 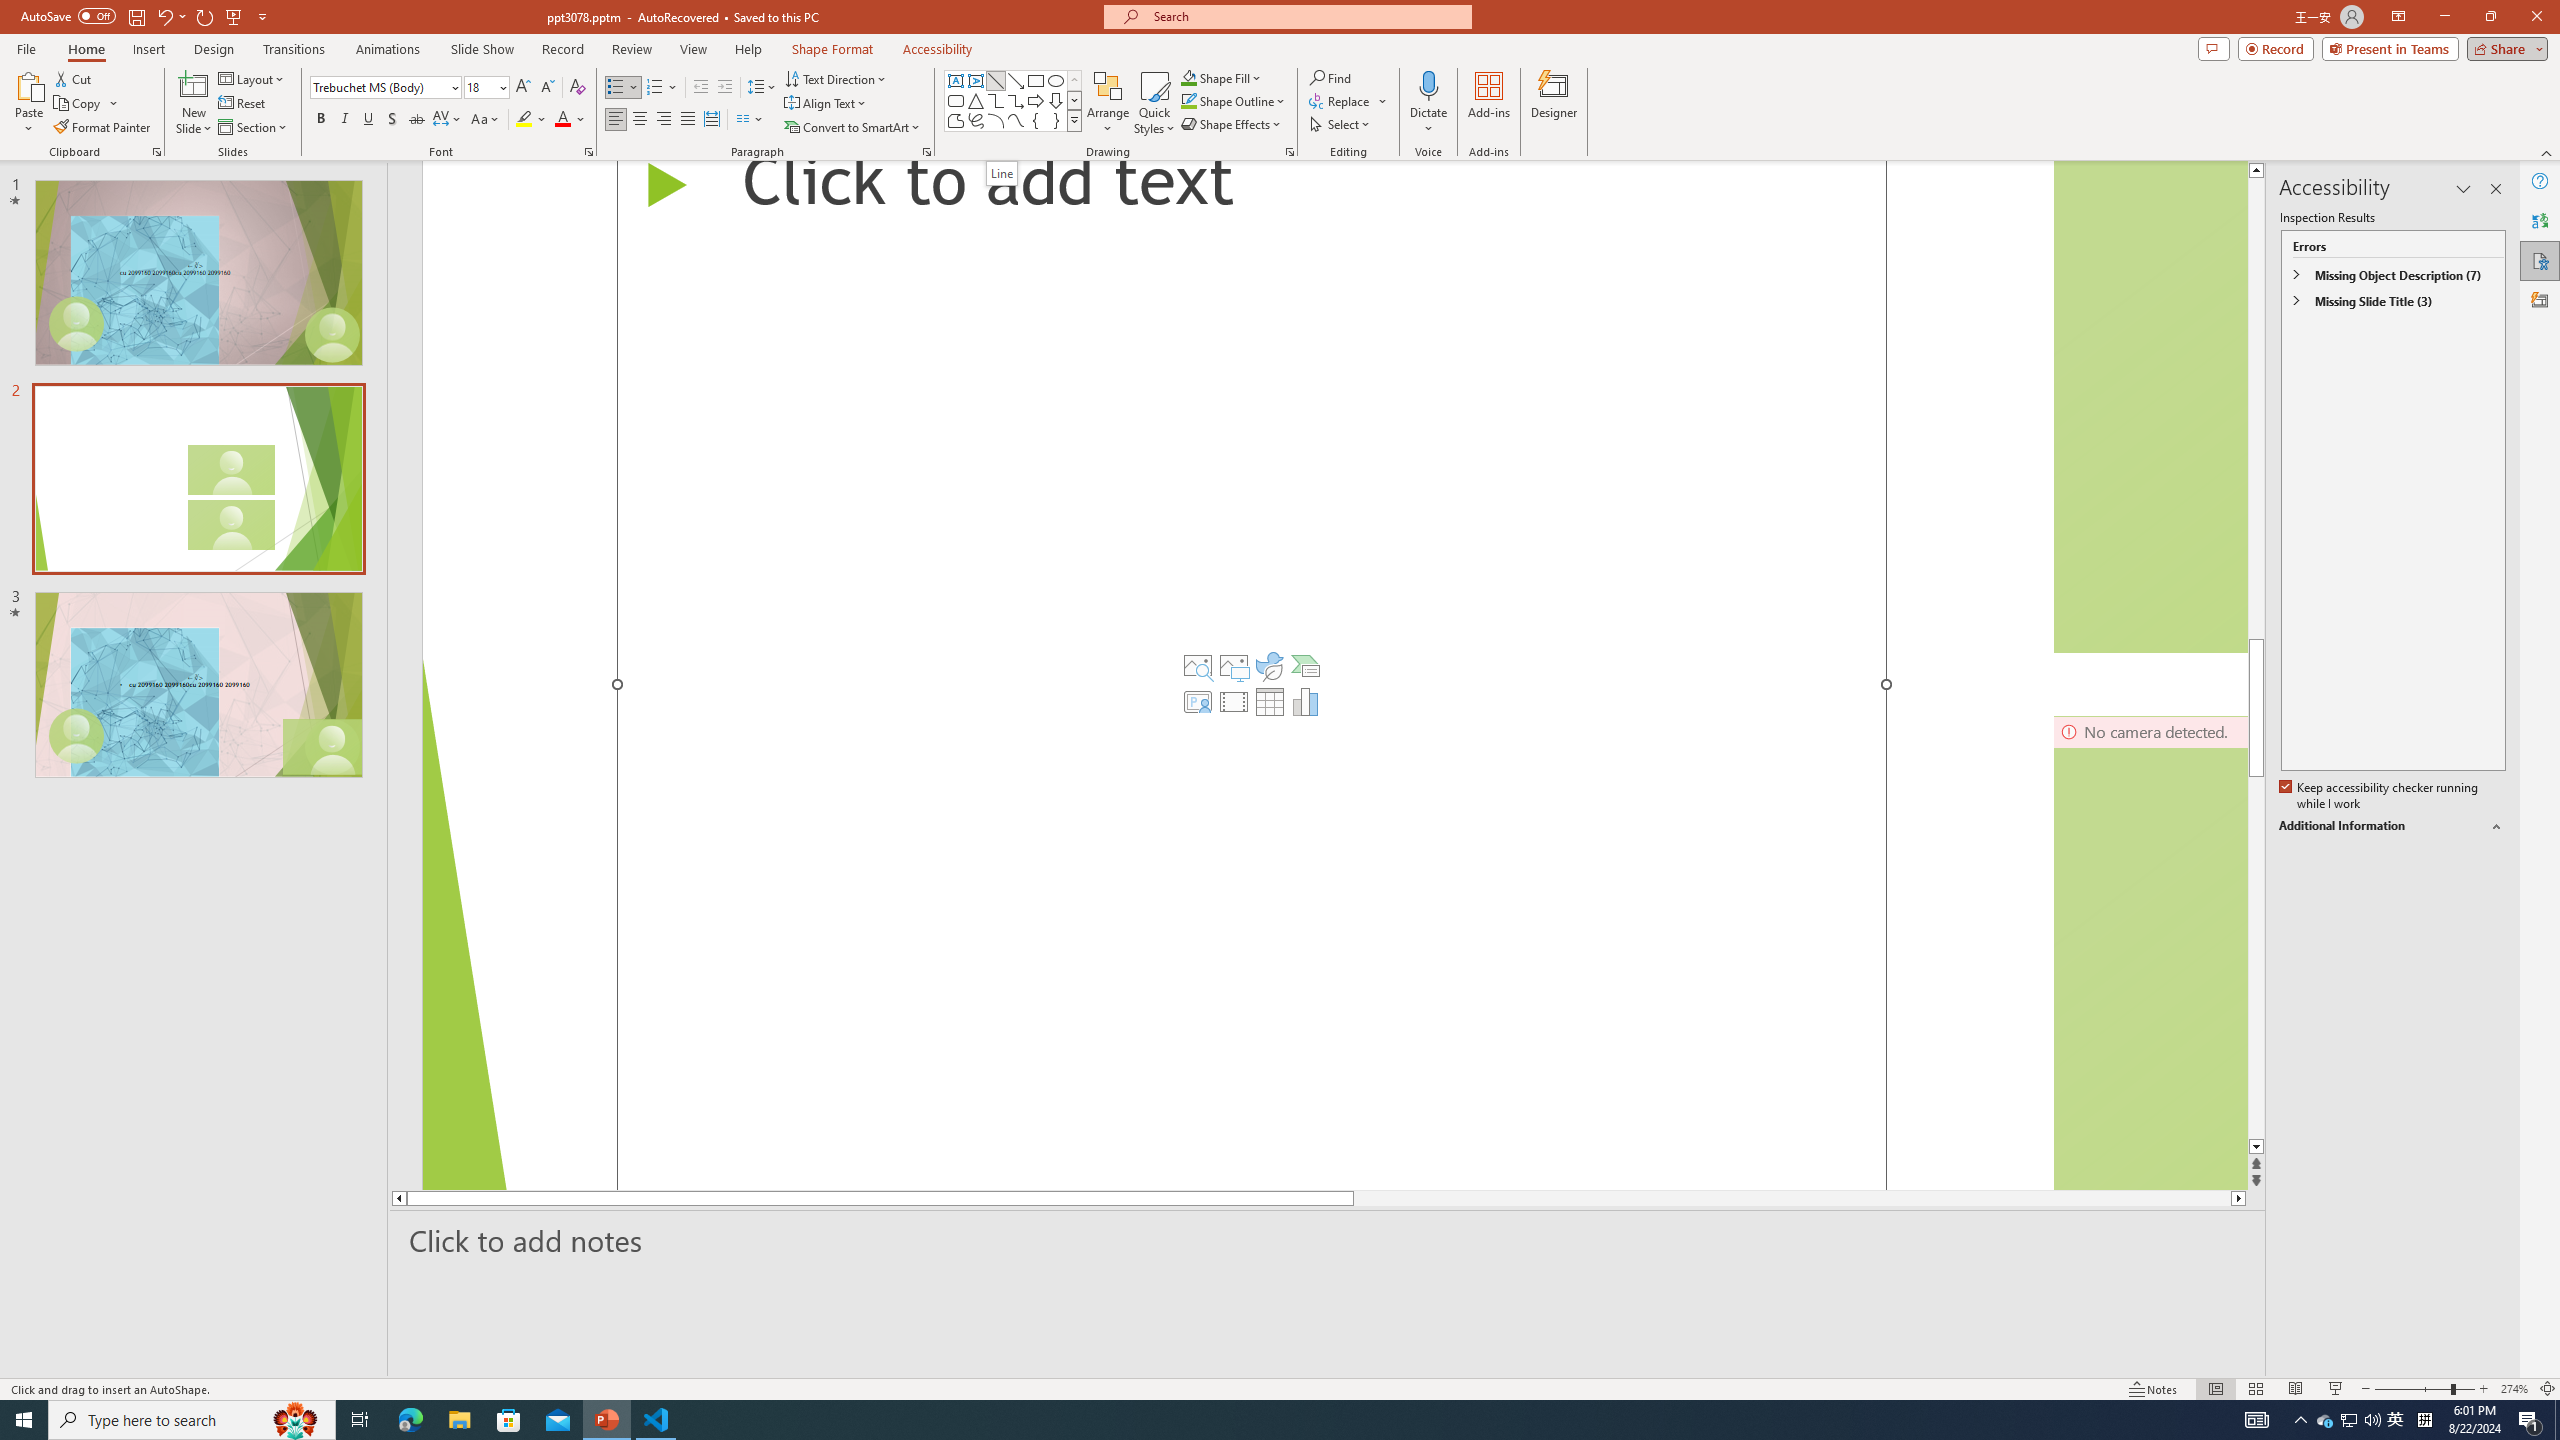 I want to click on Line, so click(x=1002, y=173).